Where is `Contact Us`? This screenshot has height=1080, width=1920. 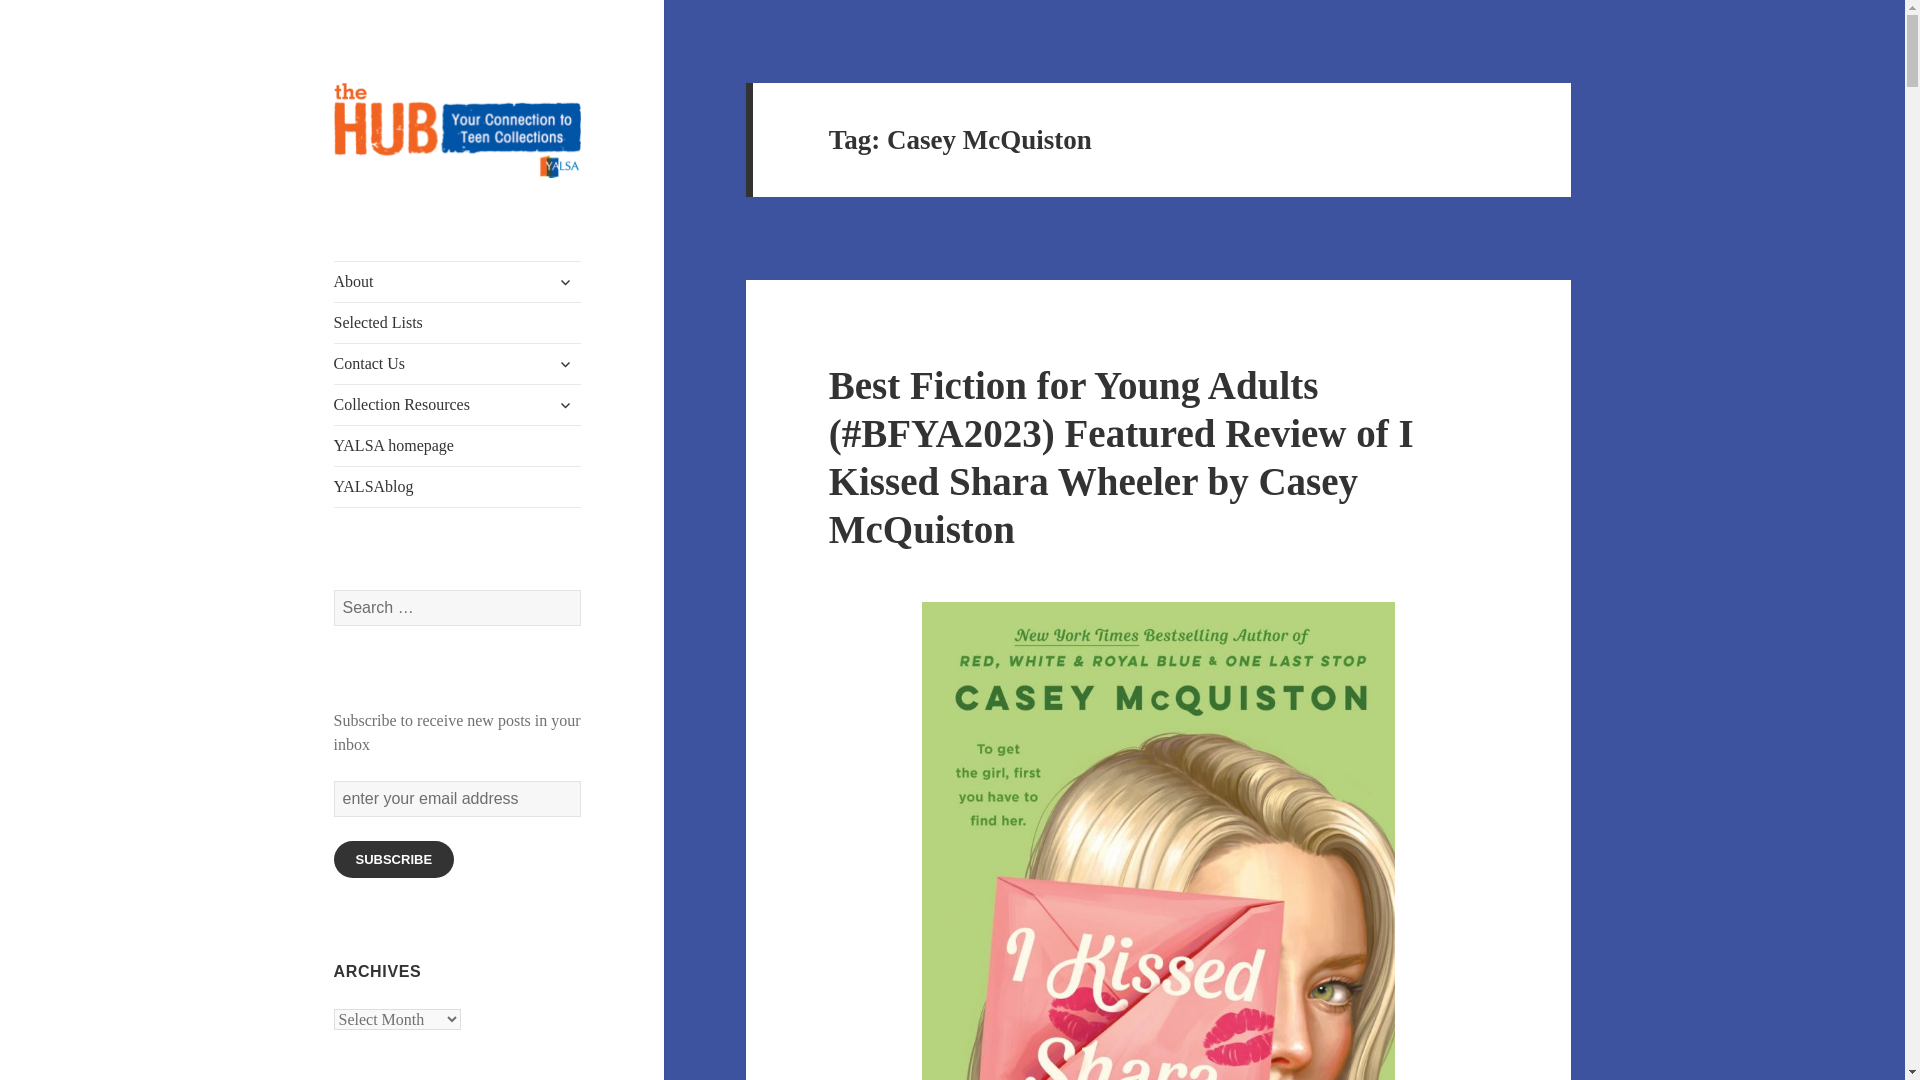 Contact Us is located at coordinates (458, 364).